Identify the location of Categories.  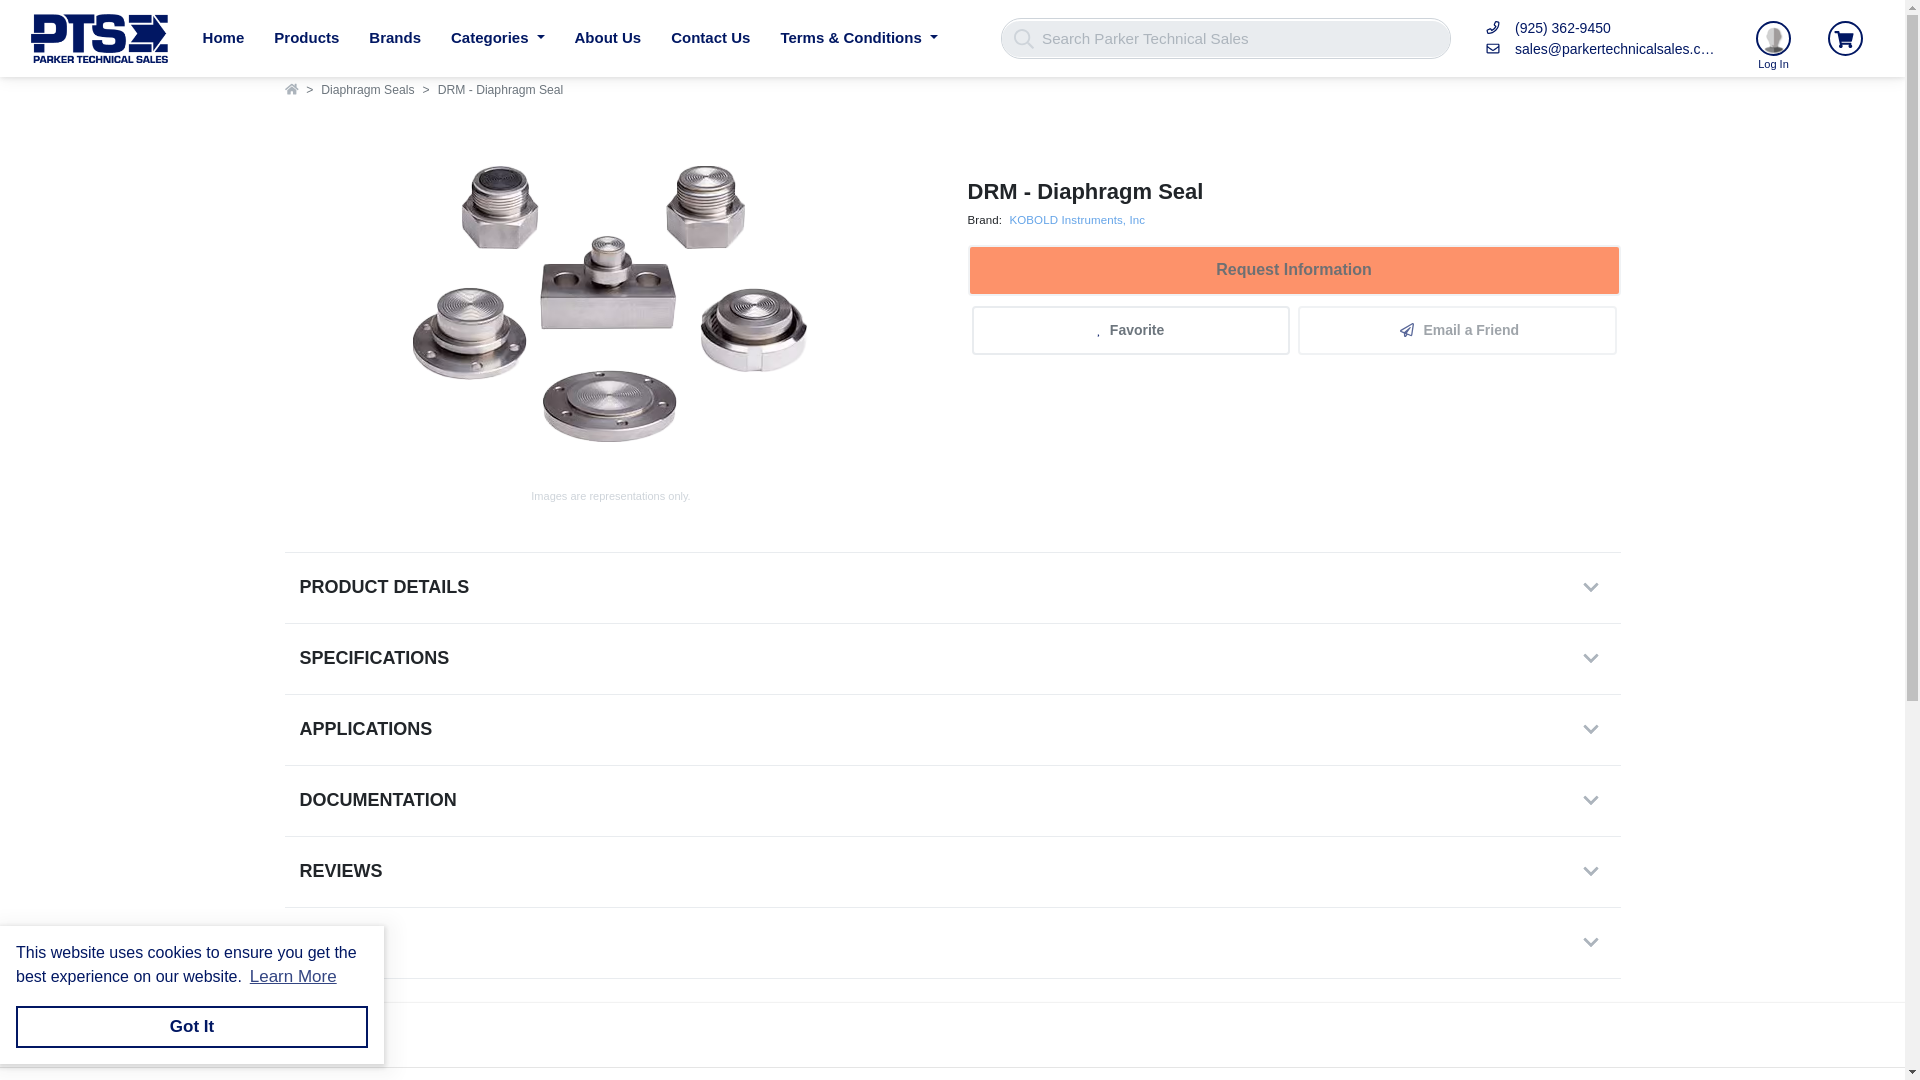
(498, 38).